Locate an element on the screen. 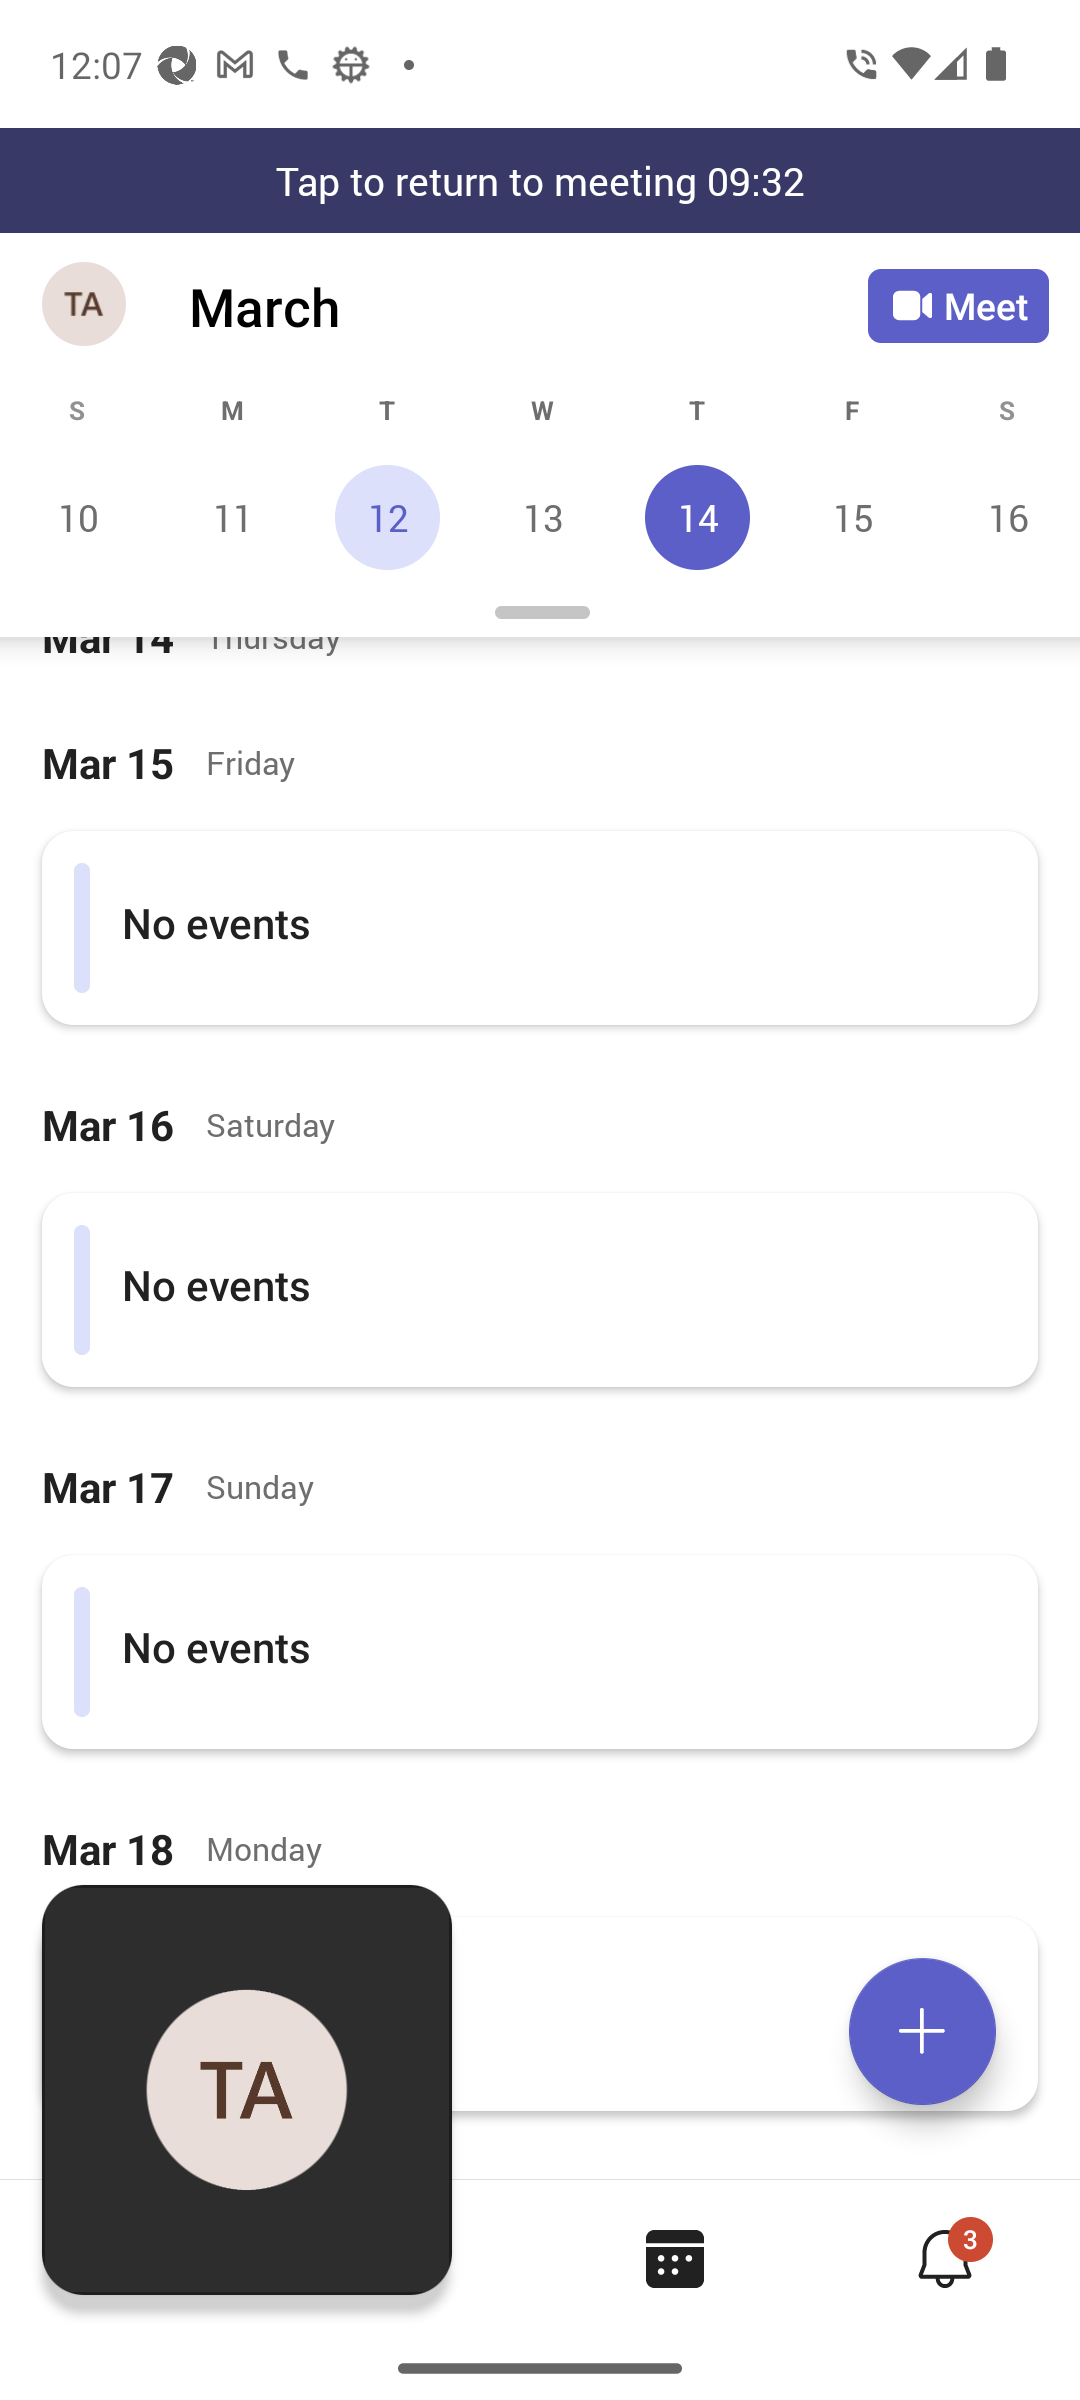  Calendar tab, 3 of 4 is located at coordinates (674, 2258).